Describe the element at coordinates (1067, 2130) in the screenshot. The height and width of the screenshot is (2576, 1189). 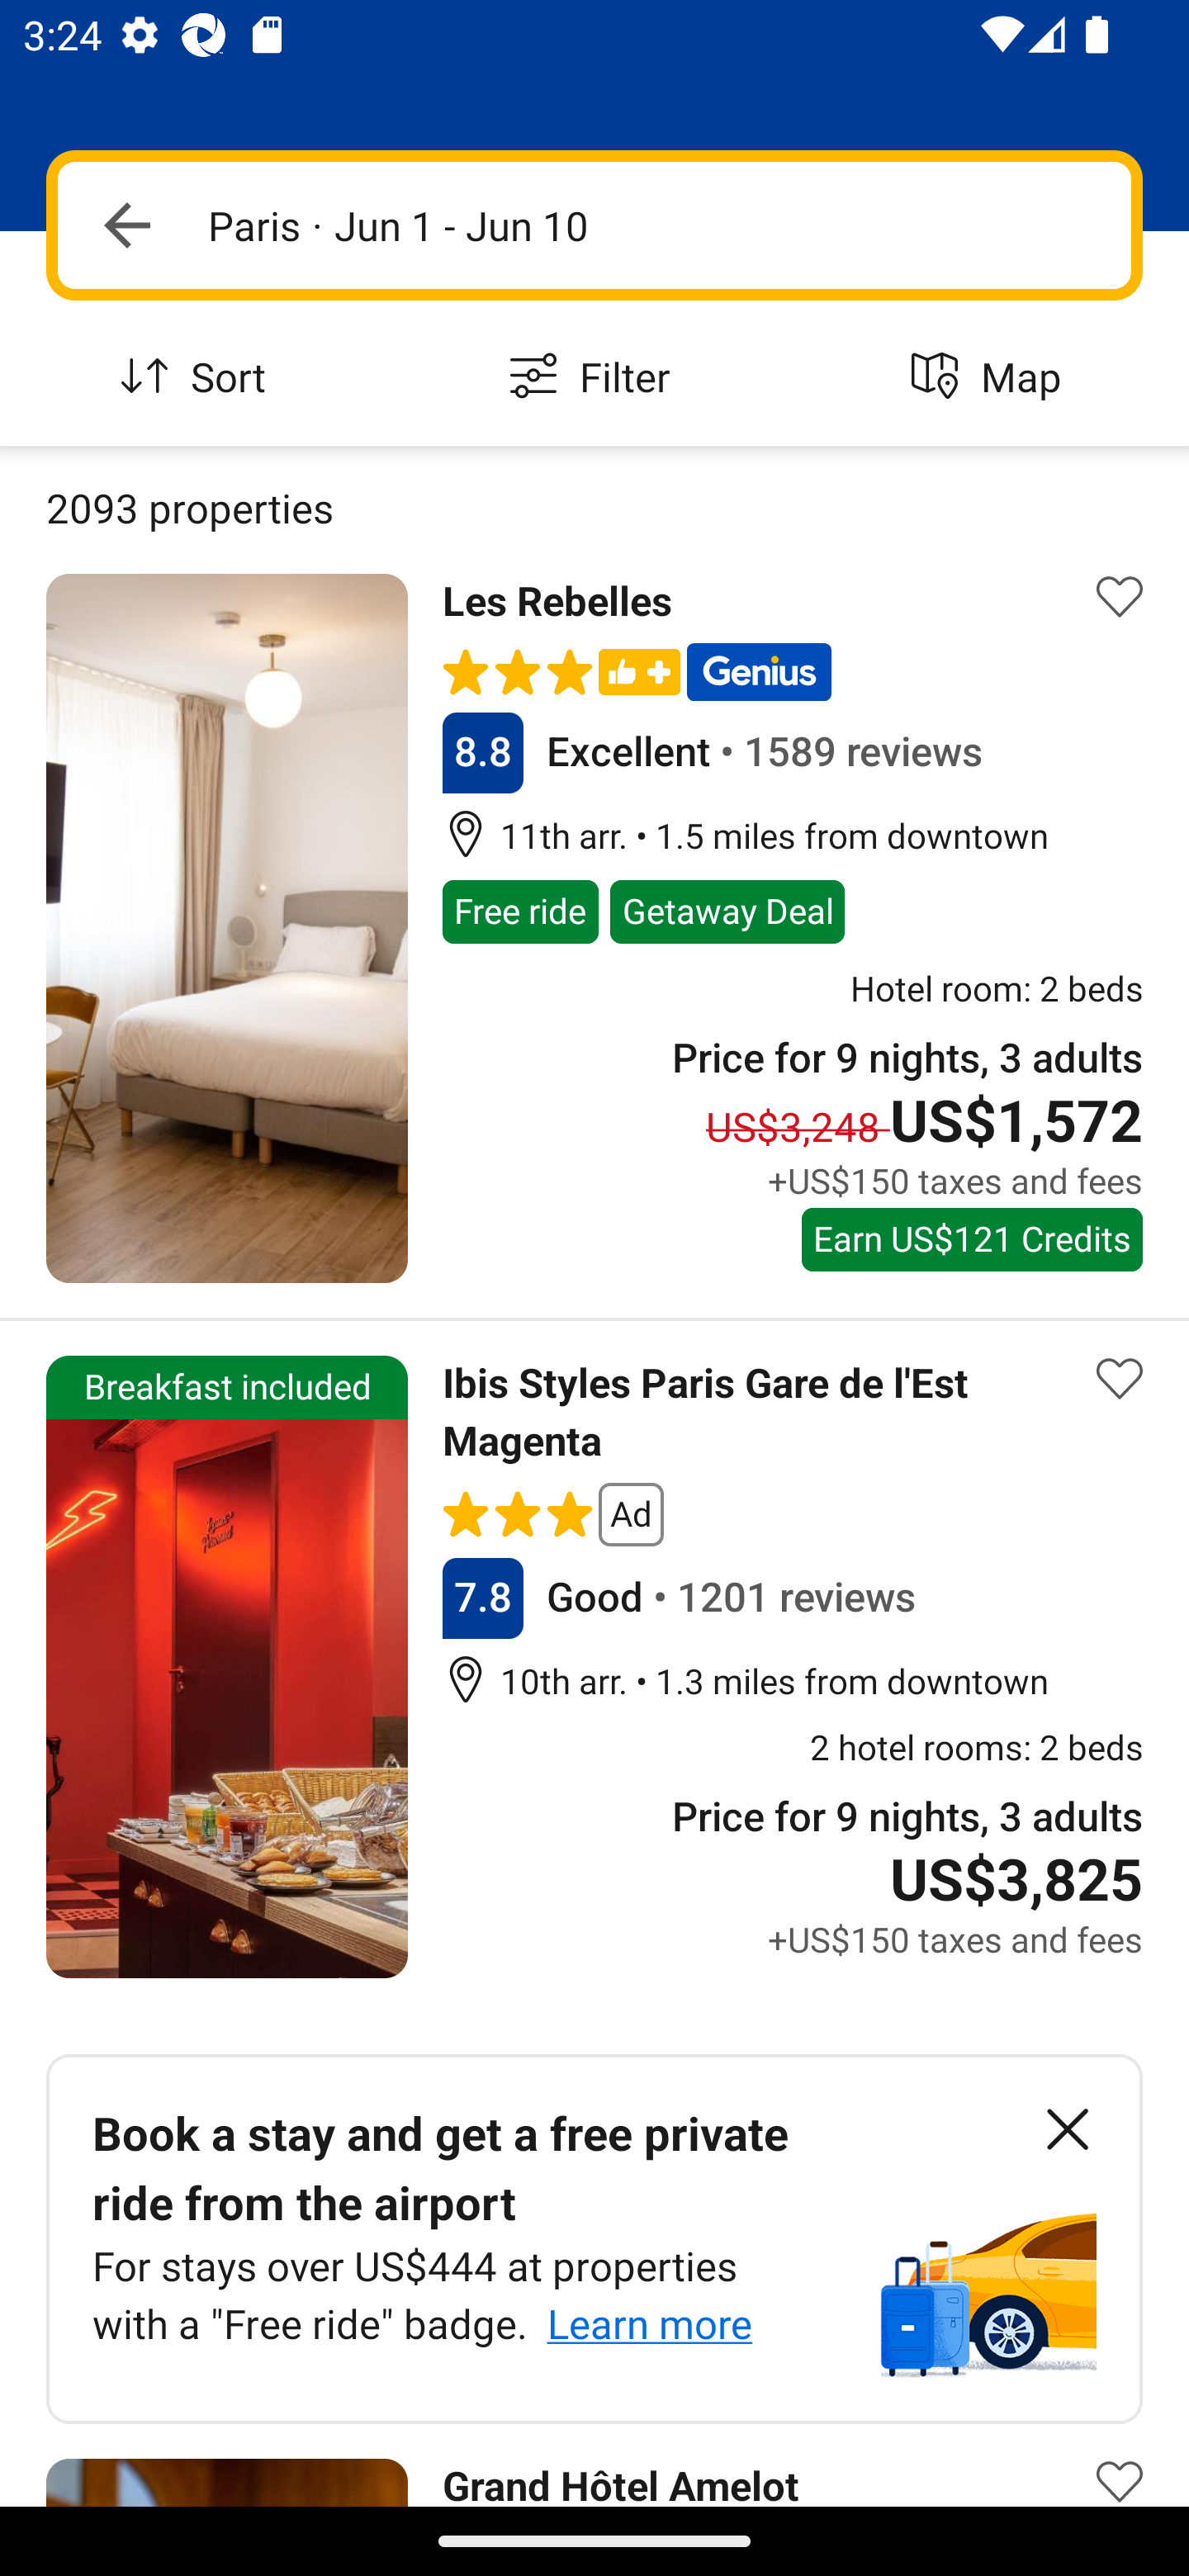
I see `Dismiss banner button` at that location.